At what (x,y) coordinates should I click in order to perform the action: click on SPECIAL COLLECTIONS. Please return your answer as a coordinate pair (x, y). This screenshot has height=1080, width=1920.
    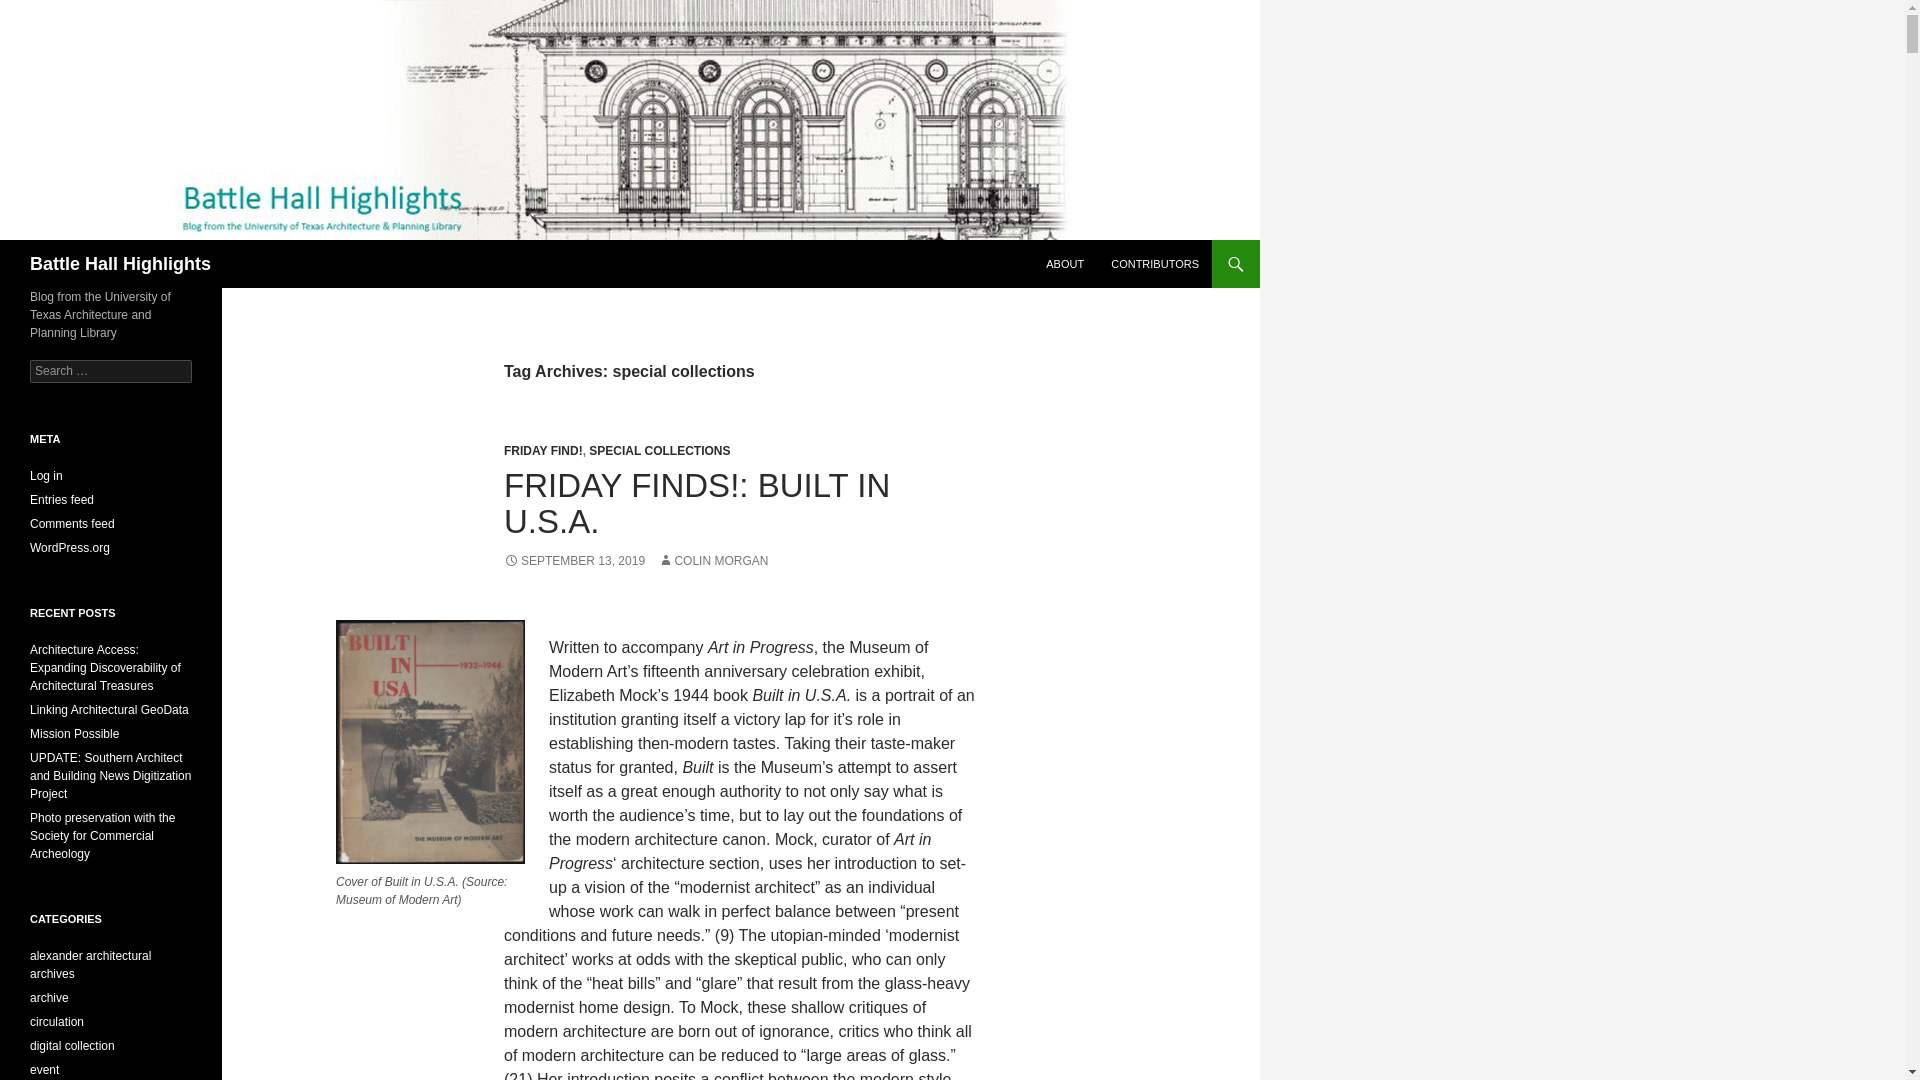
    Looking at the image, I should click on (659, 450).